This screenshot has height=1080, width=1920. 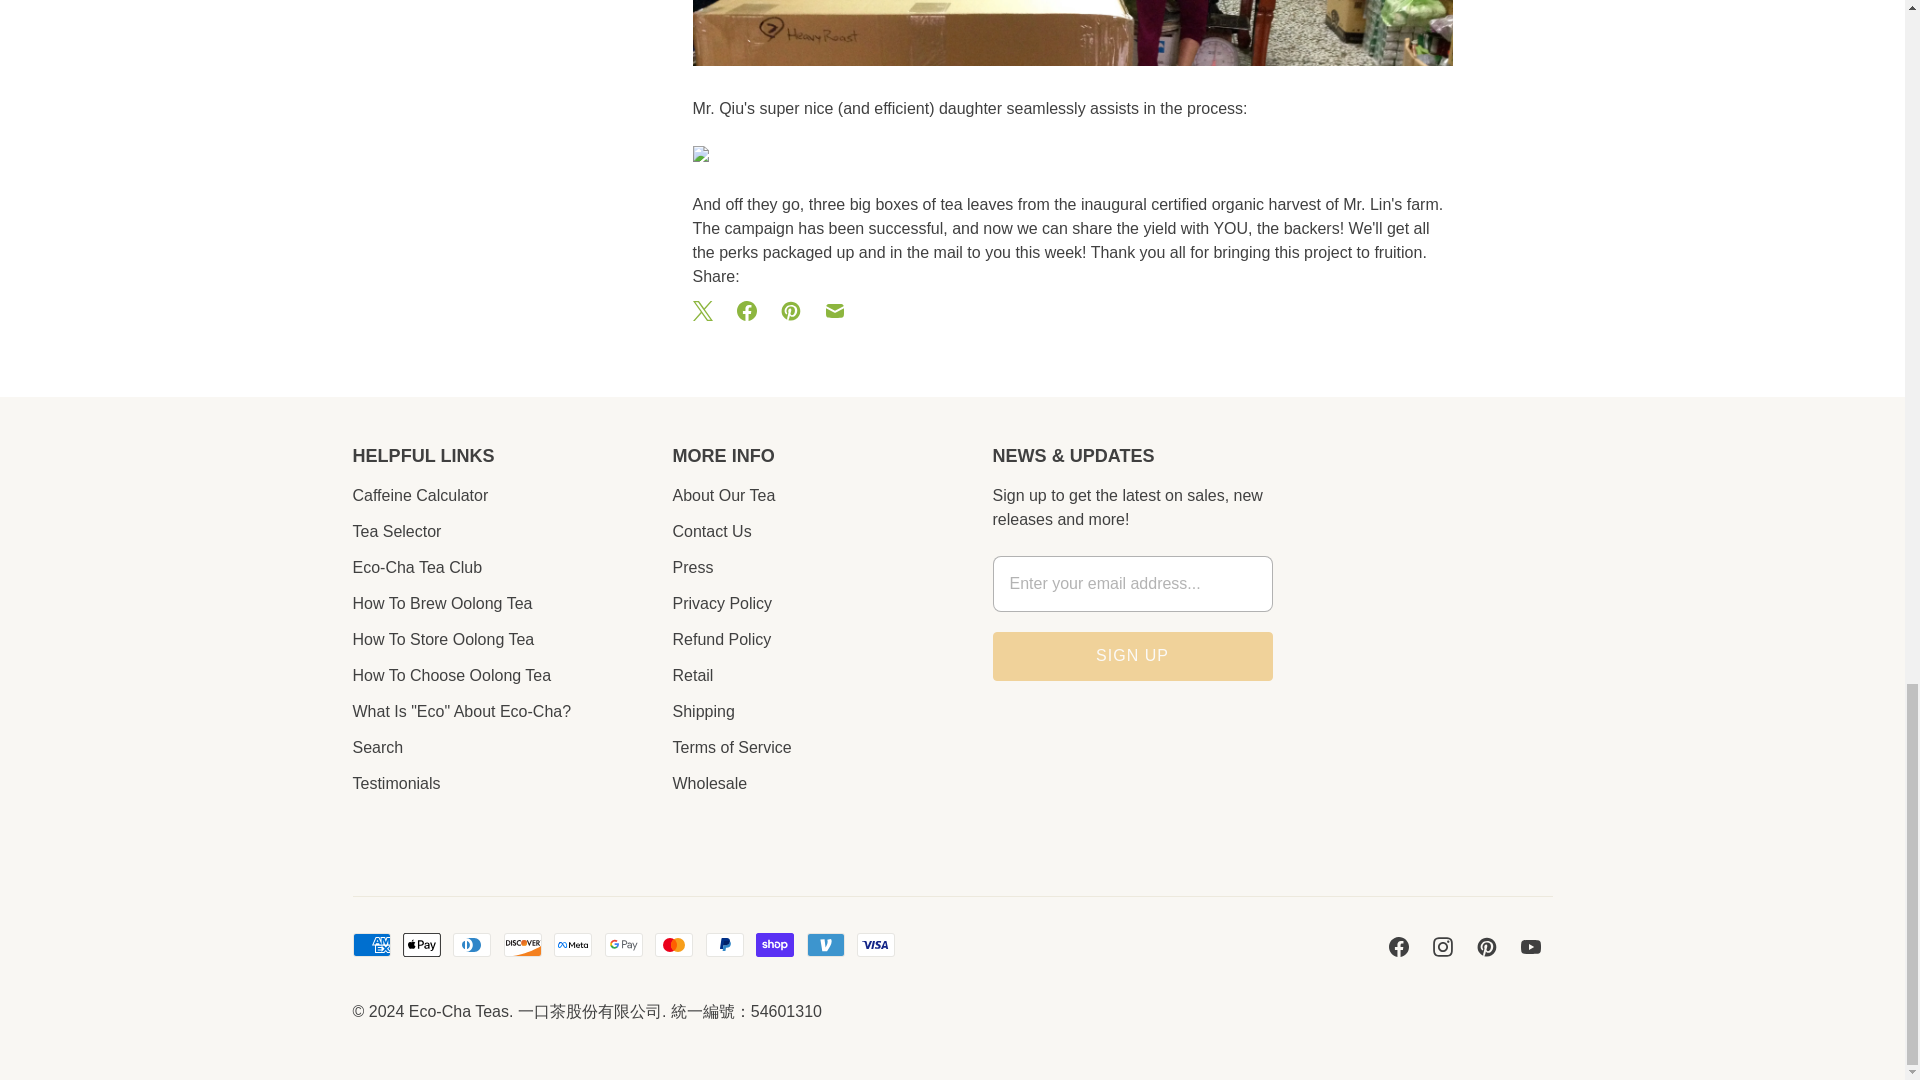 I want to click on Mastercard, so click(x=674, y=944).